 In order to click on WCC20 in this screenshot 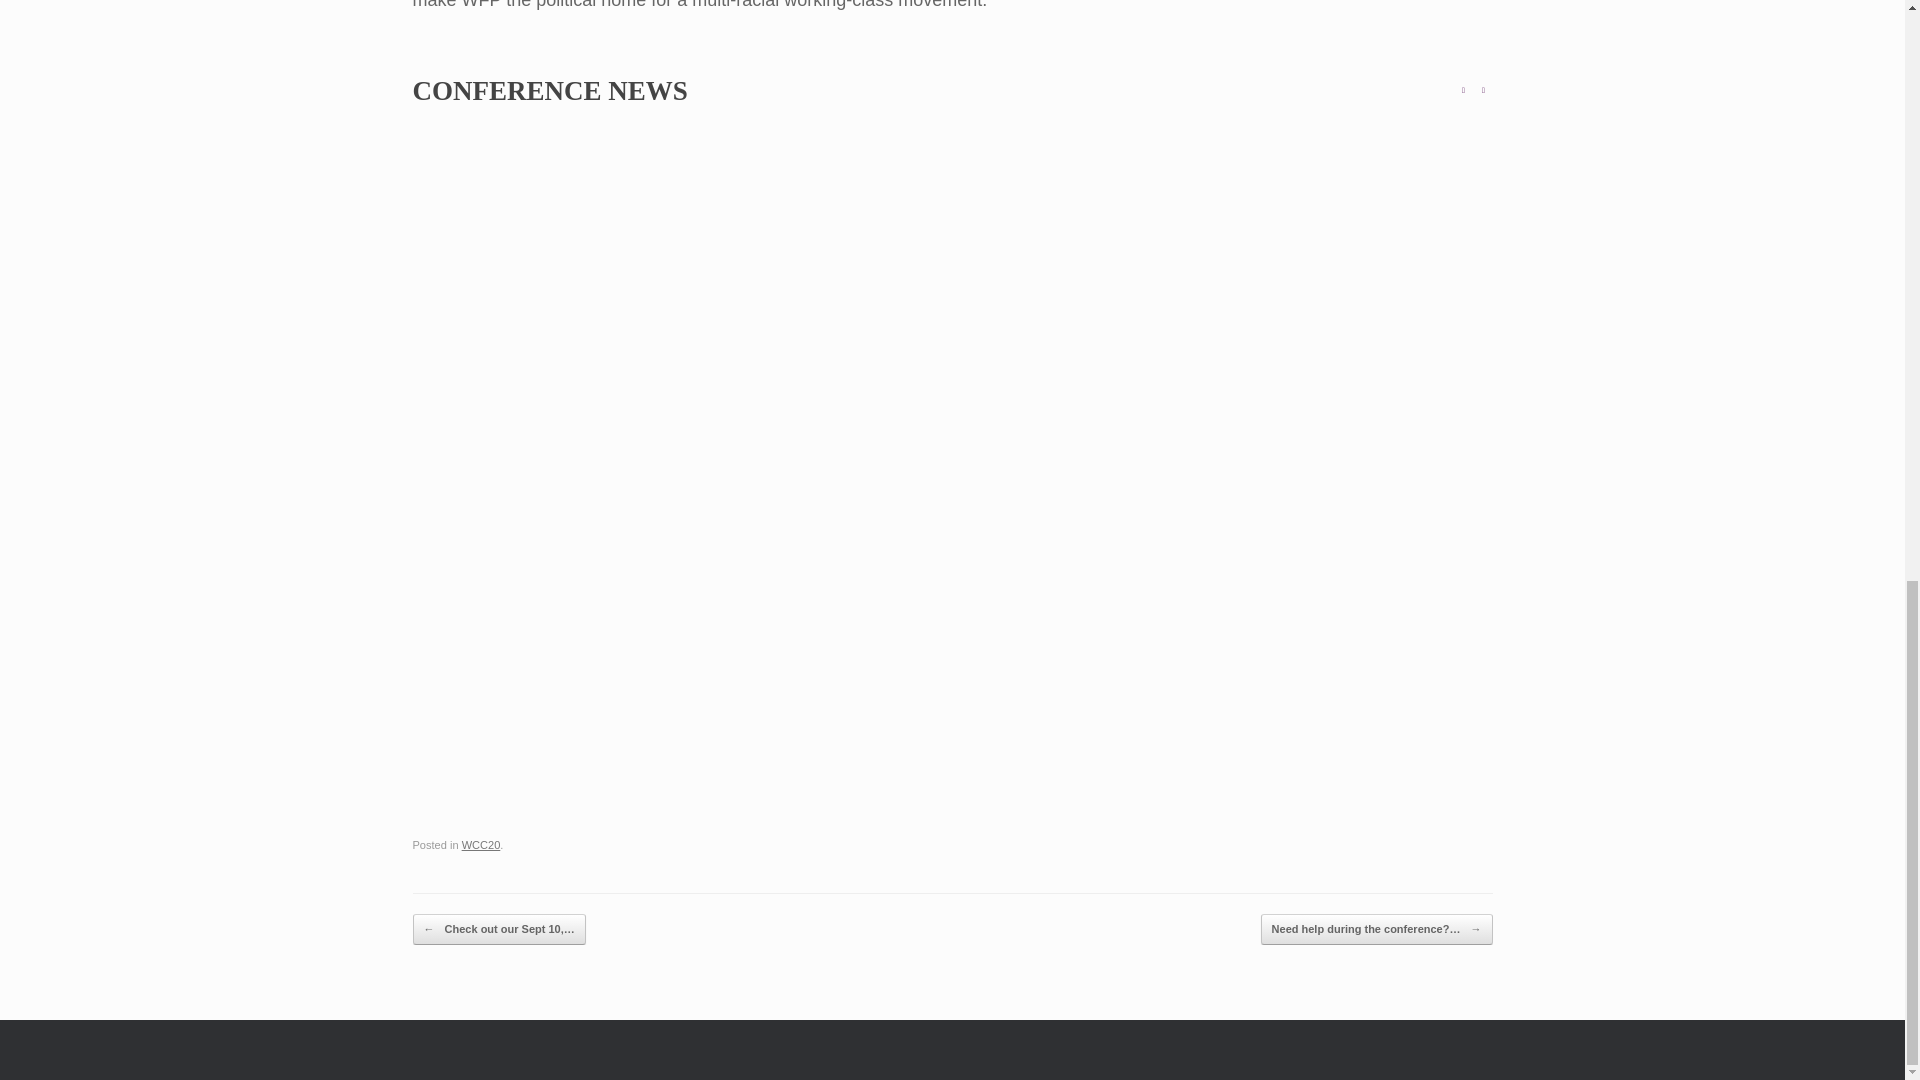, I will do `click(482, 845)`.